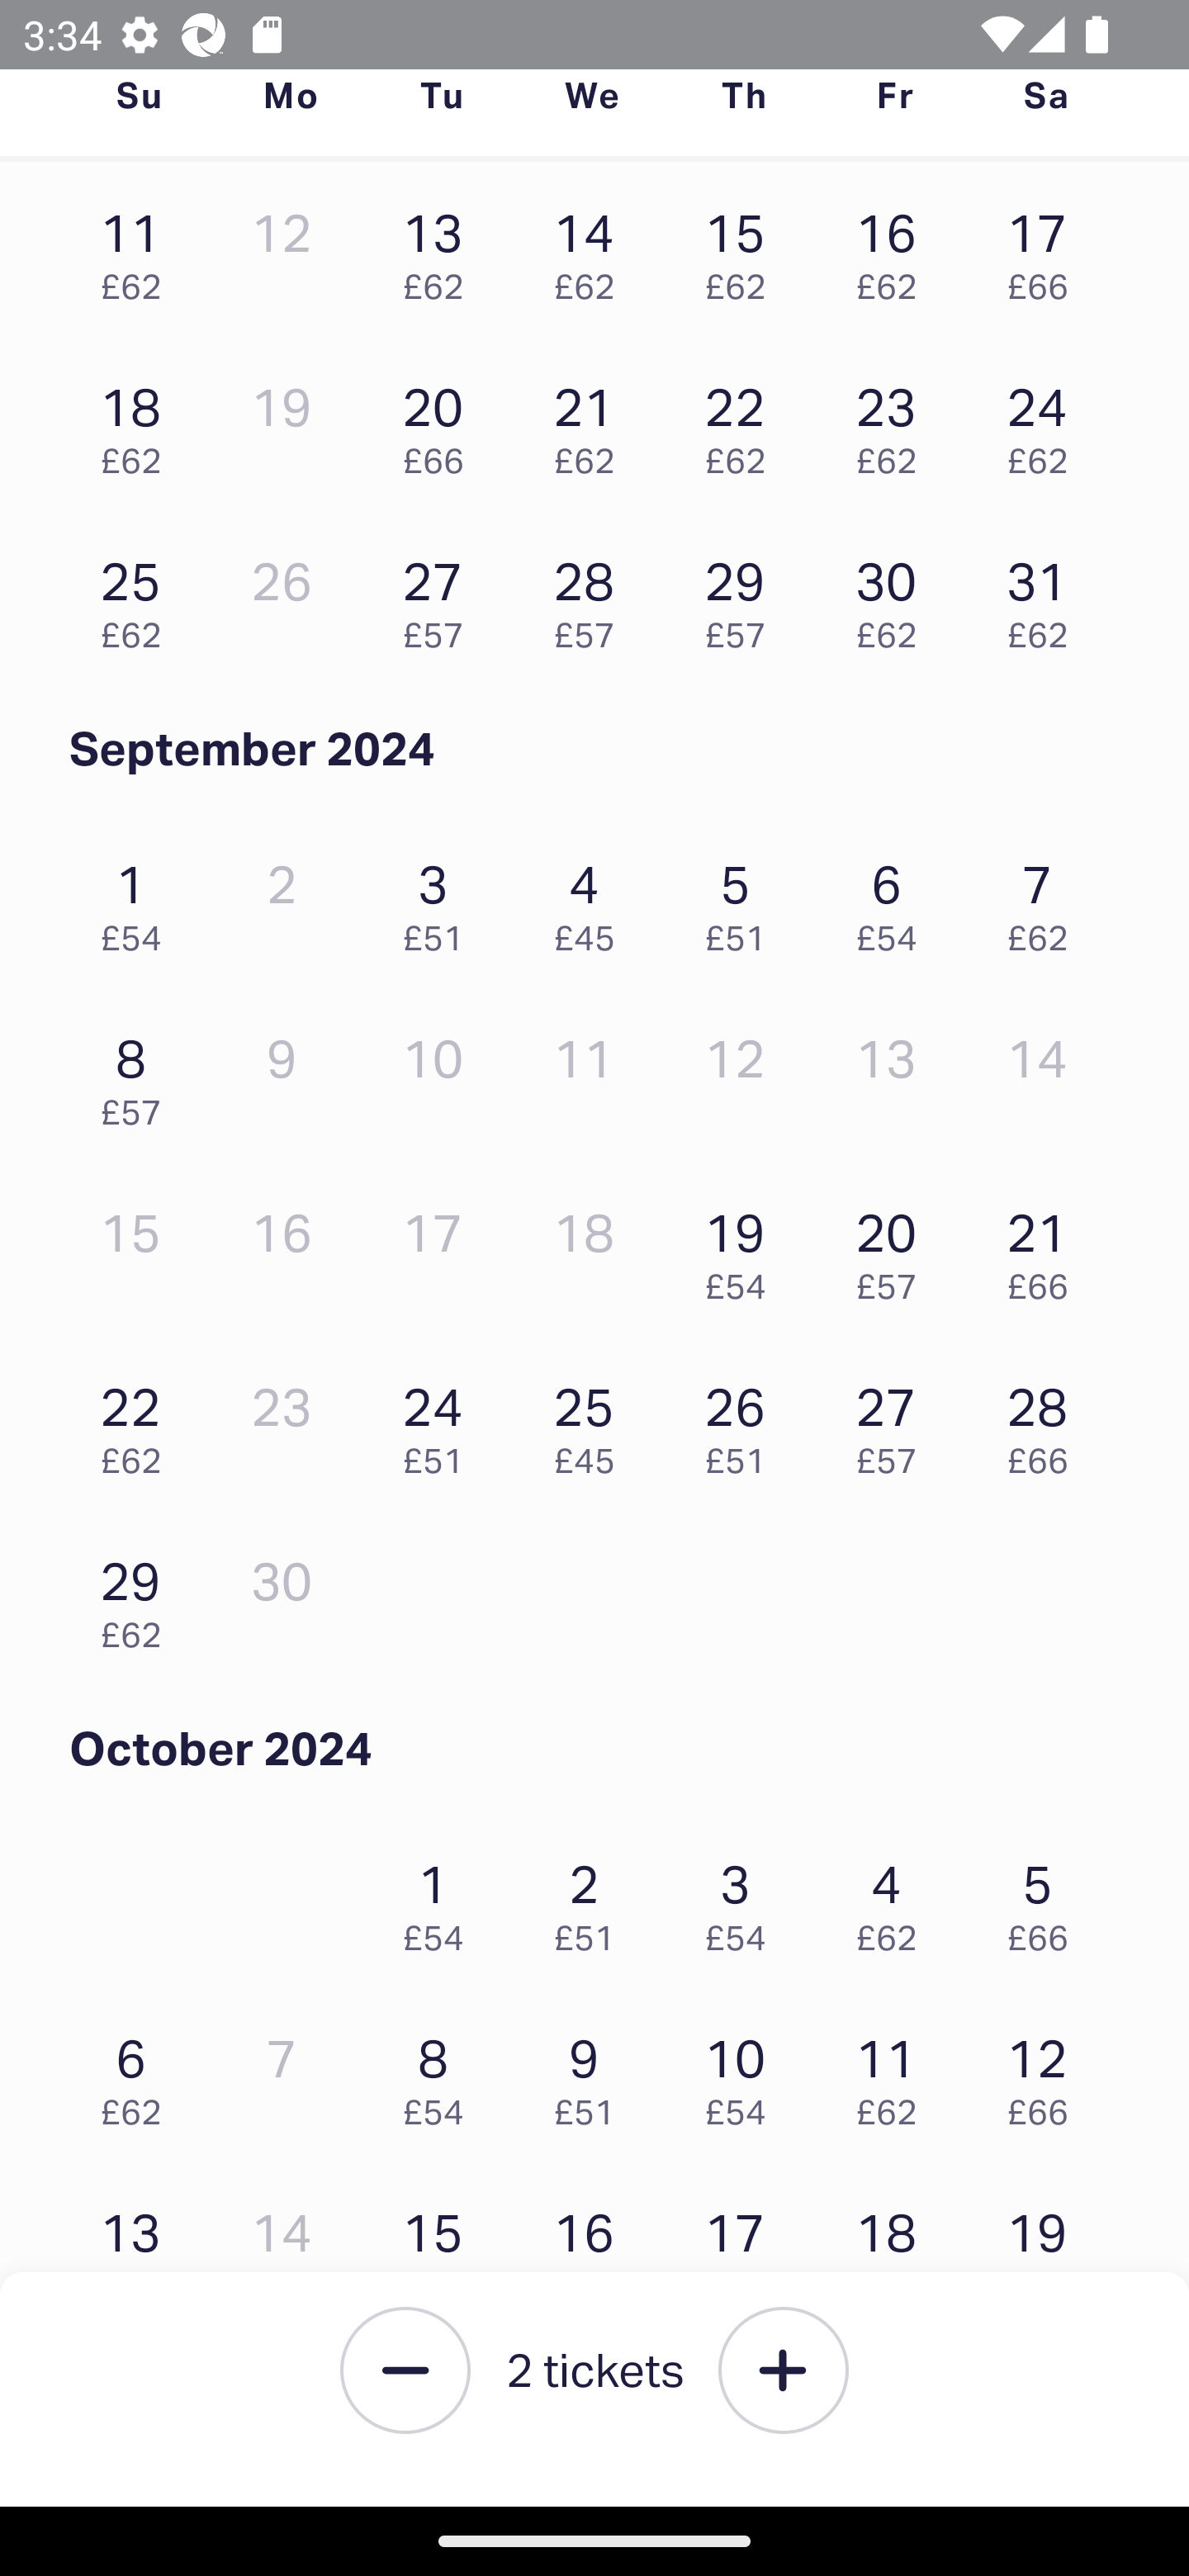 The height and width of the screenshot is (2576, 1189). Describe the element at coordinates (139, 1423) in the screenshot. I see `22 £62` at that location.